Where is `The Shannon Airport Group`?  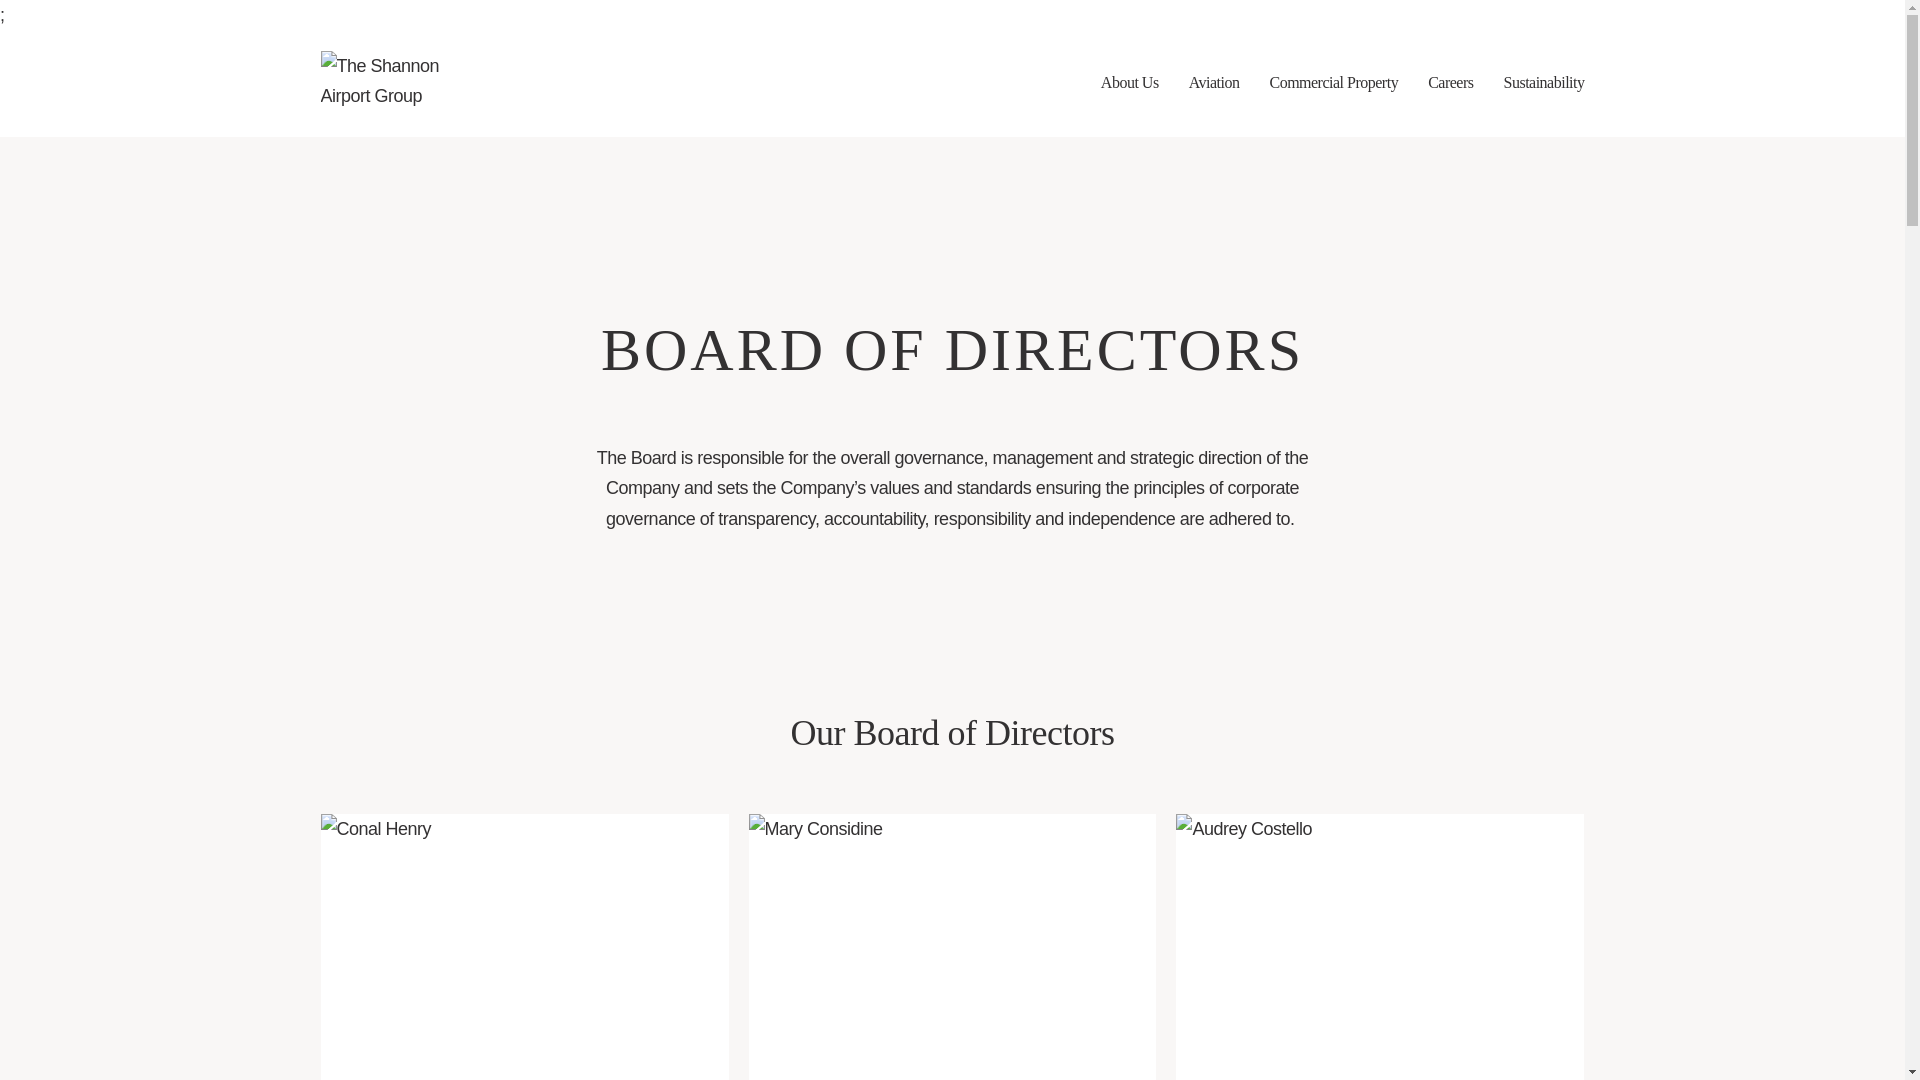 The Shannon Airport Group is located at coordinates (382, 83).